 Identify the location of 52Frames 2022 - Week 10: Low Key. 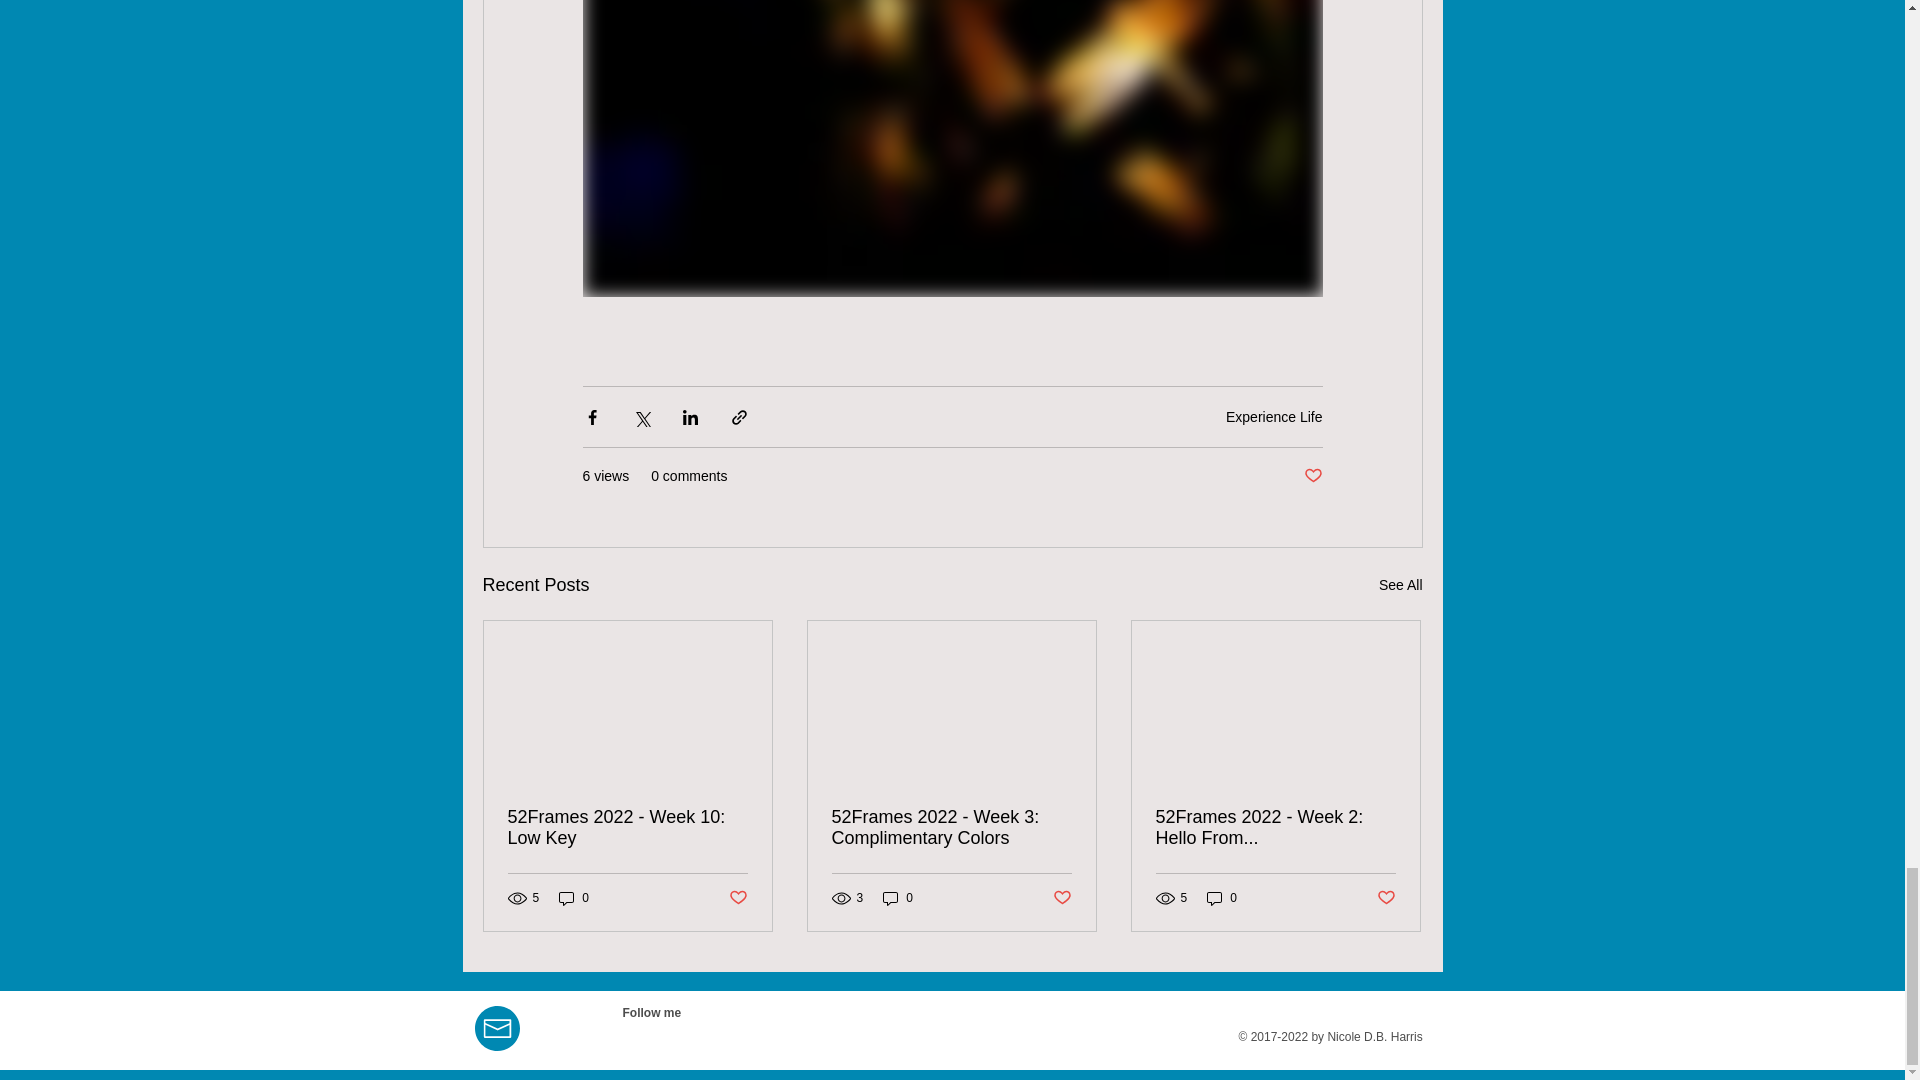
(628, 827).